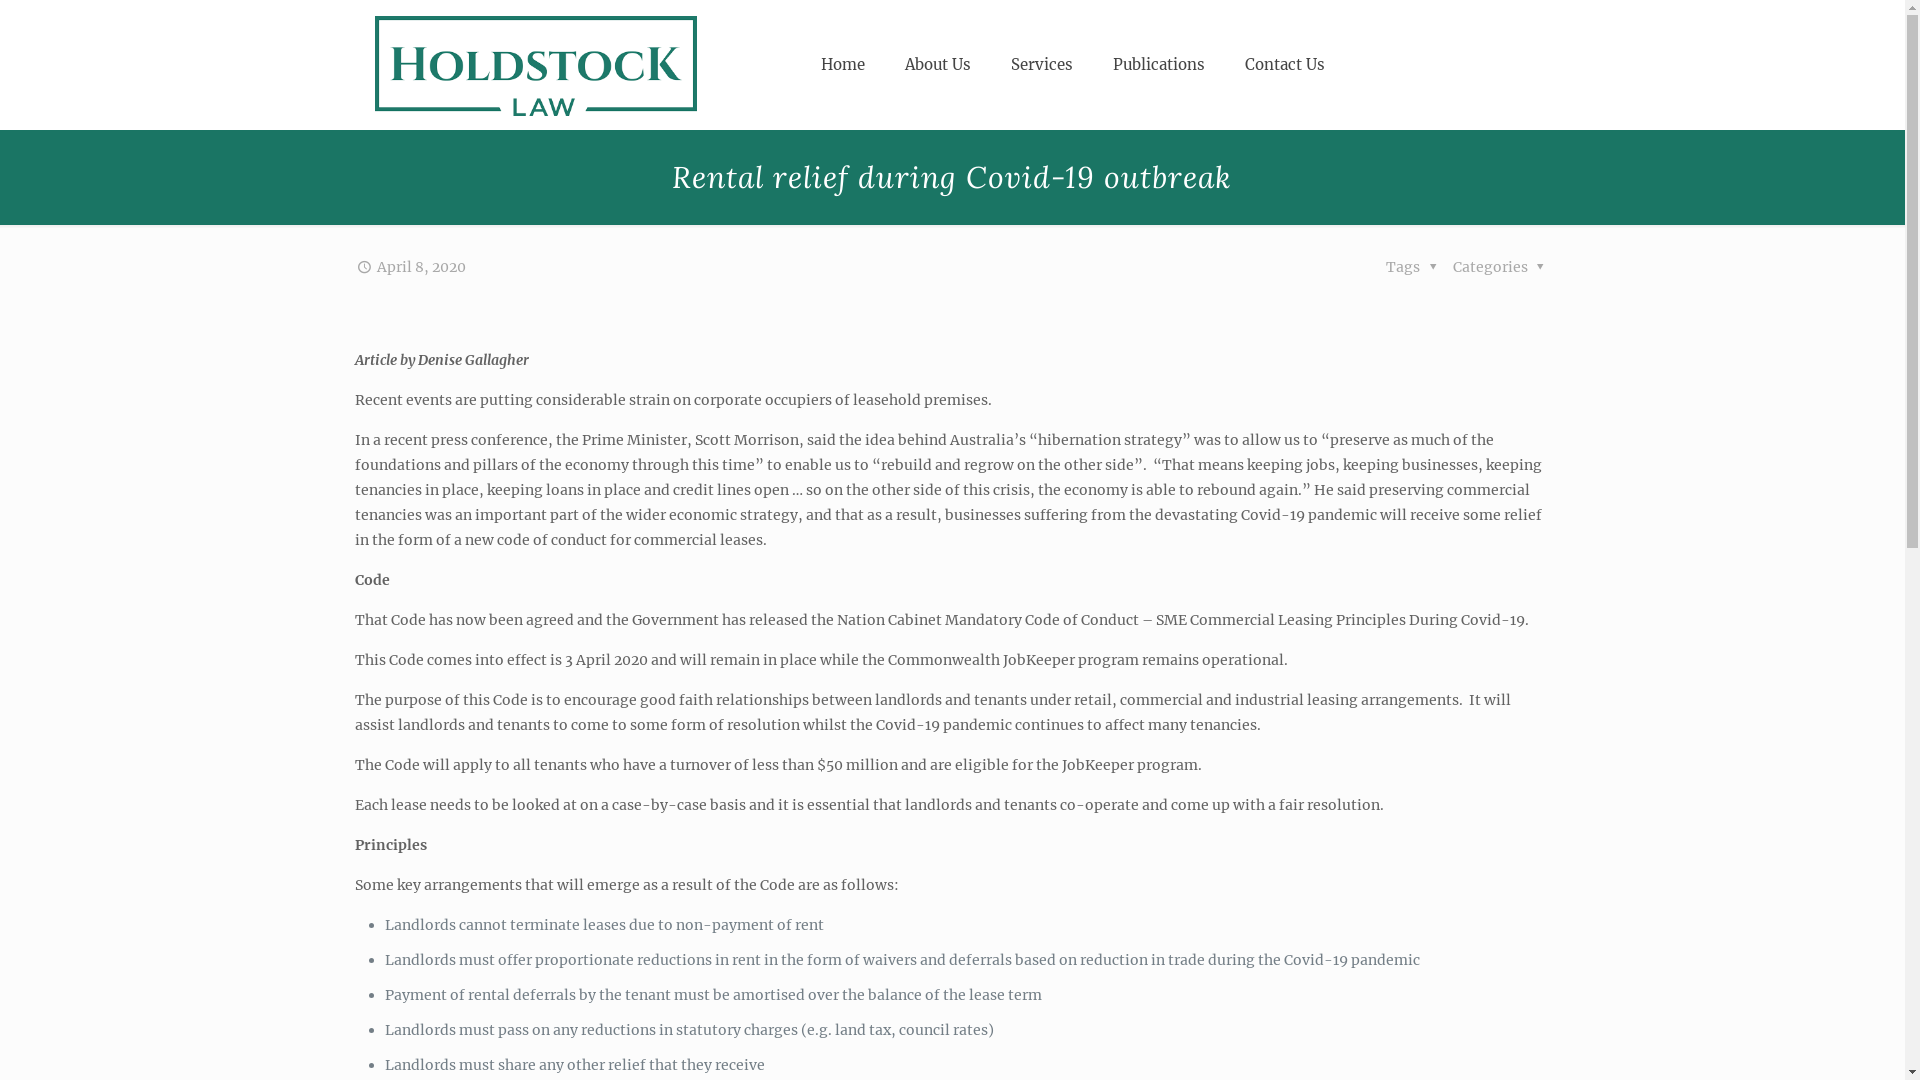 The width and height of the screenshot is (1920, 1080). Describe the element at coordinates (1042, 65) in the screenshot. I see `Services` at that location.